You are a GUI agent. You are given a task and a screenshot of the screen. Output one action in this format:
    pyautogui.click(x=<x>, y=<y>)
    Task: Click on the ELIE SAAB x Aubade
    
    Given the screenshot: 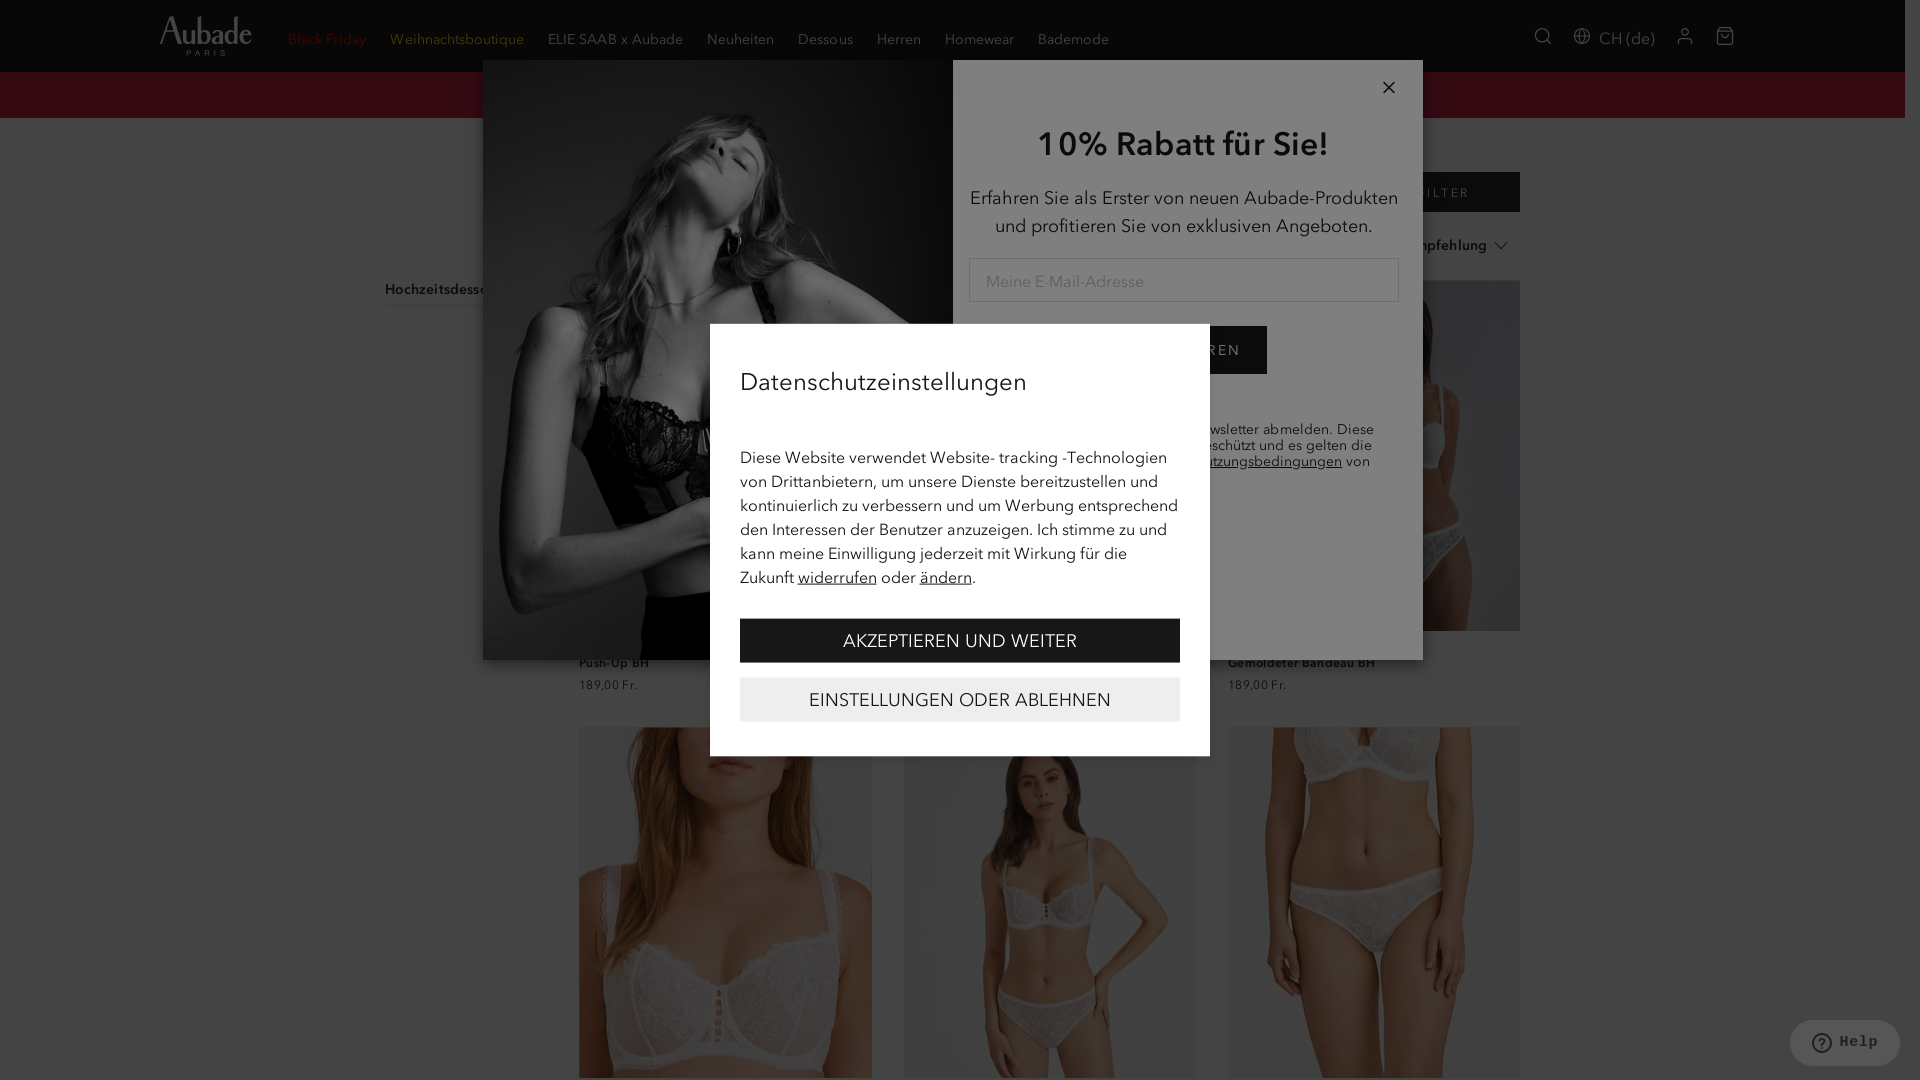 What is the action you would take?
    pyautogui.click(x=616, y=36)
    